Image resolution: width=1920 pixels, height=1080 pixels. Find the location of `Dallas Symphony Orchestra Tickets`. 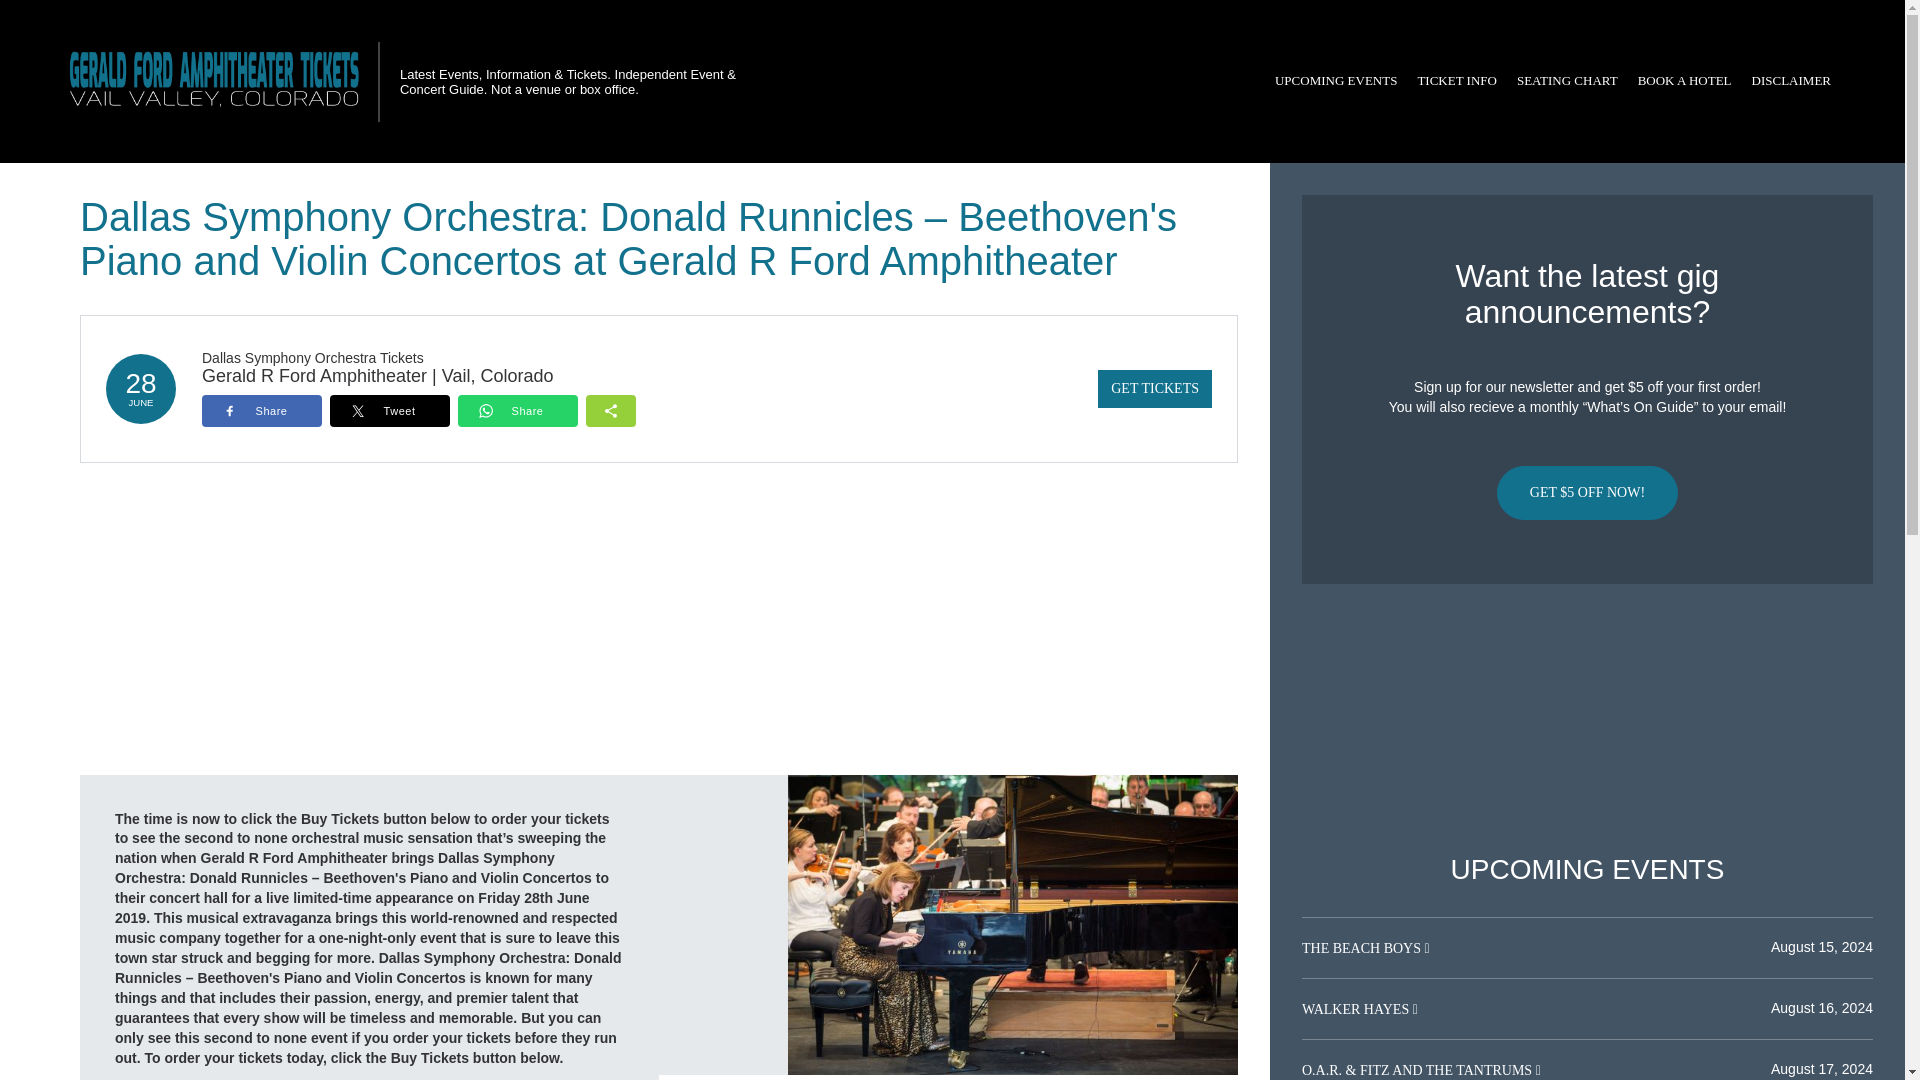

Dallas Symphony Orchestra Tickets is located at coordinates (312, 358).